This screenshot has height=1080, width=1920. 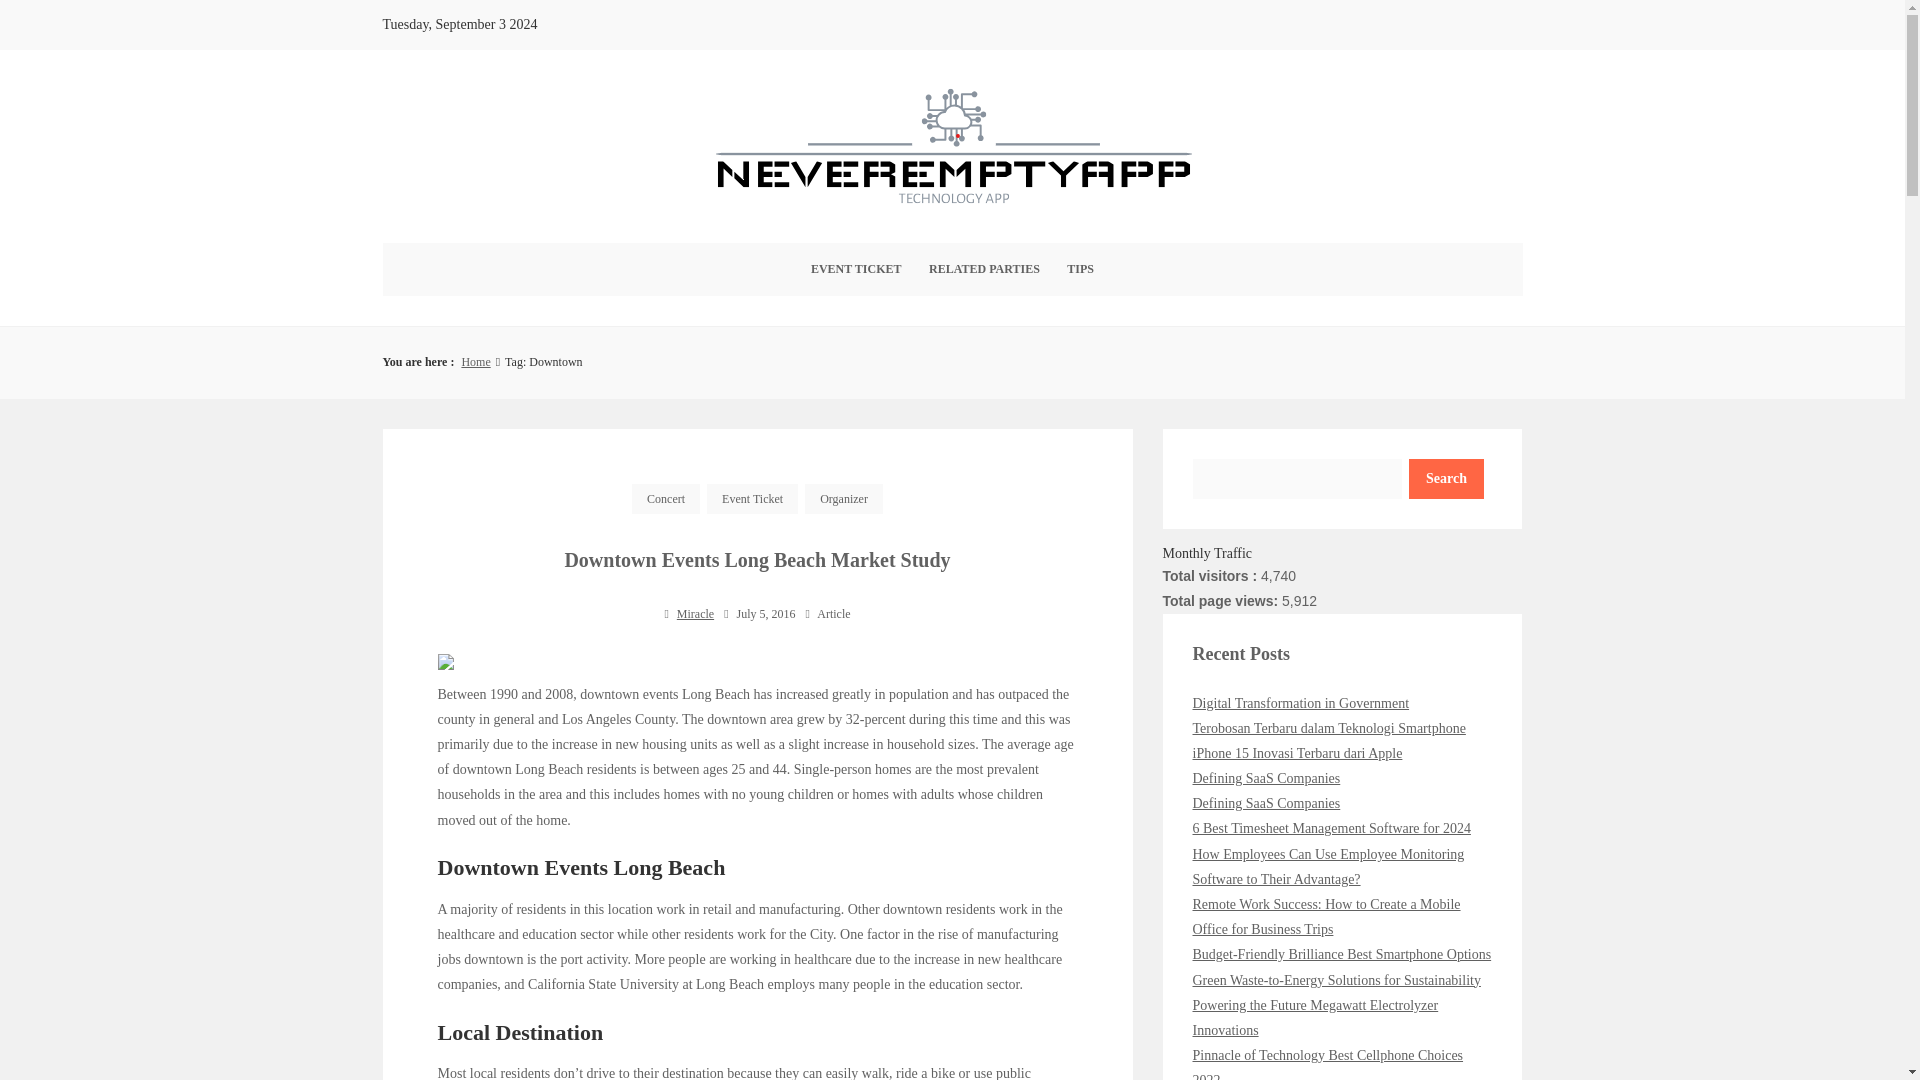 I want to click on Event Ticket, so click(x=752, y=498).